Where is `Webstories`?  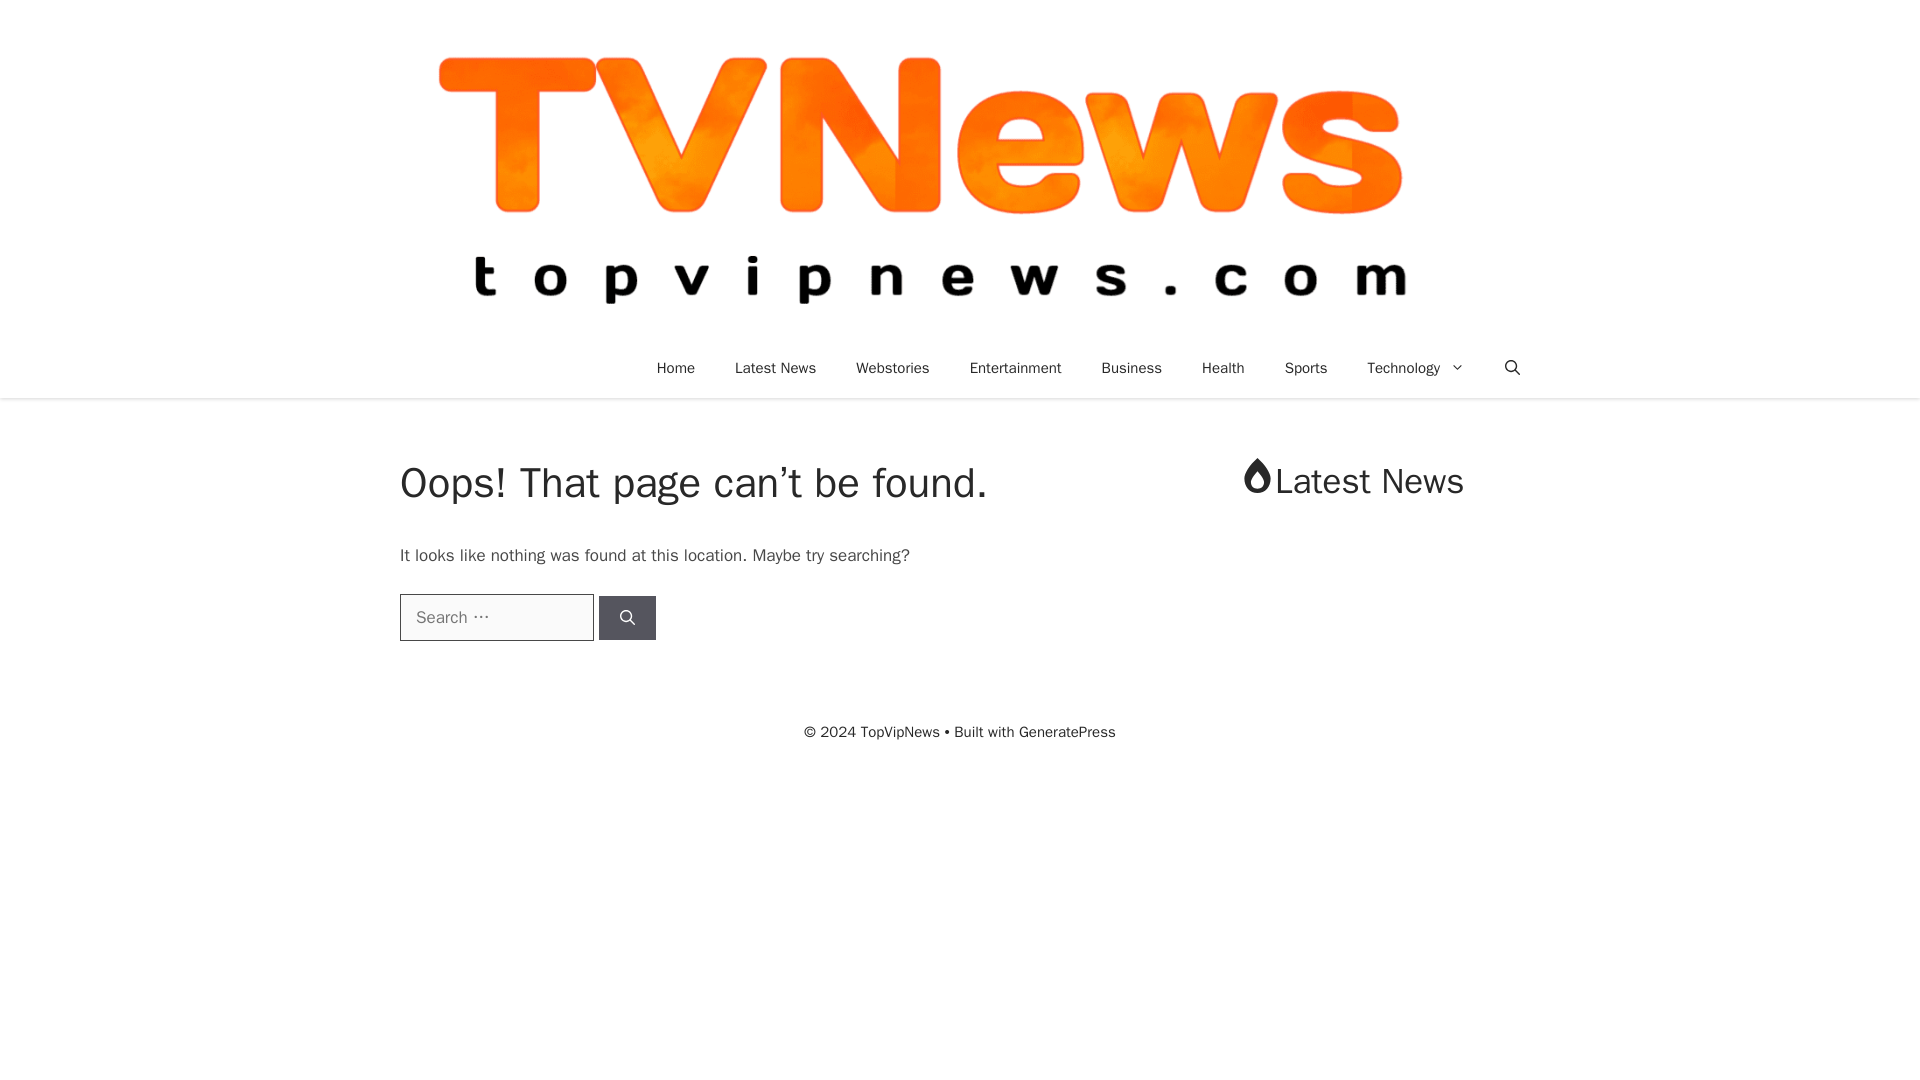
Webstories is located at coordinates (892, 368).